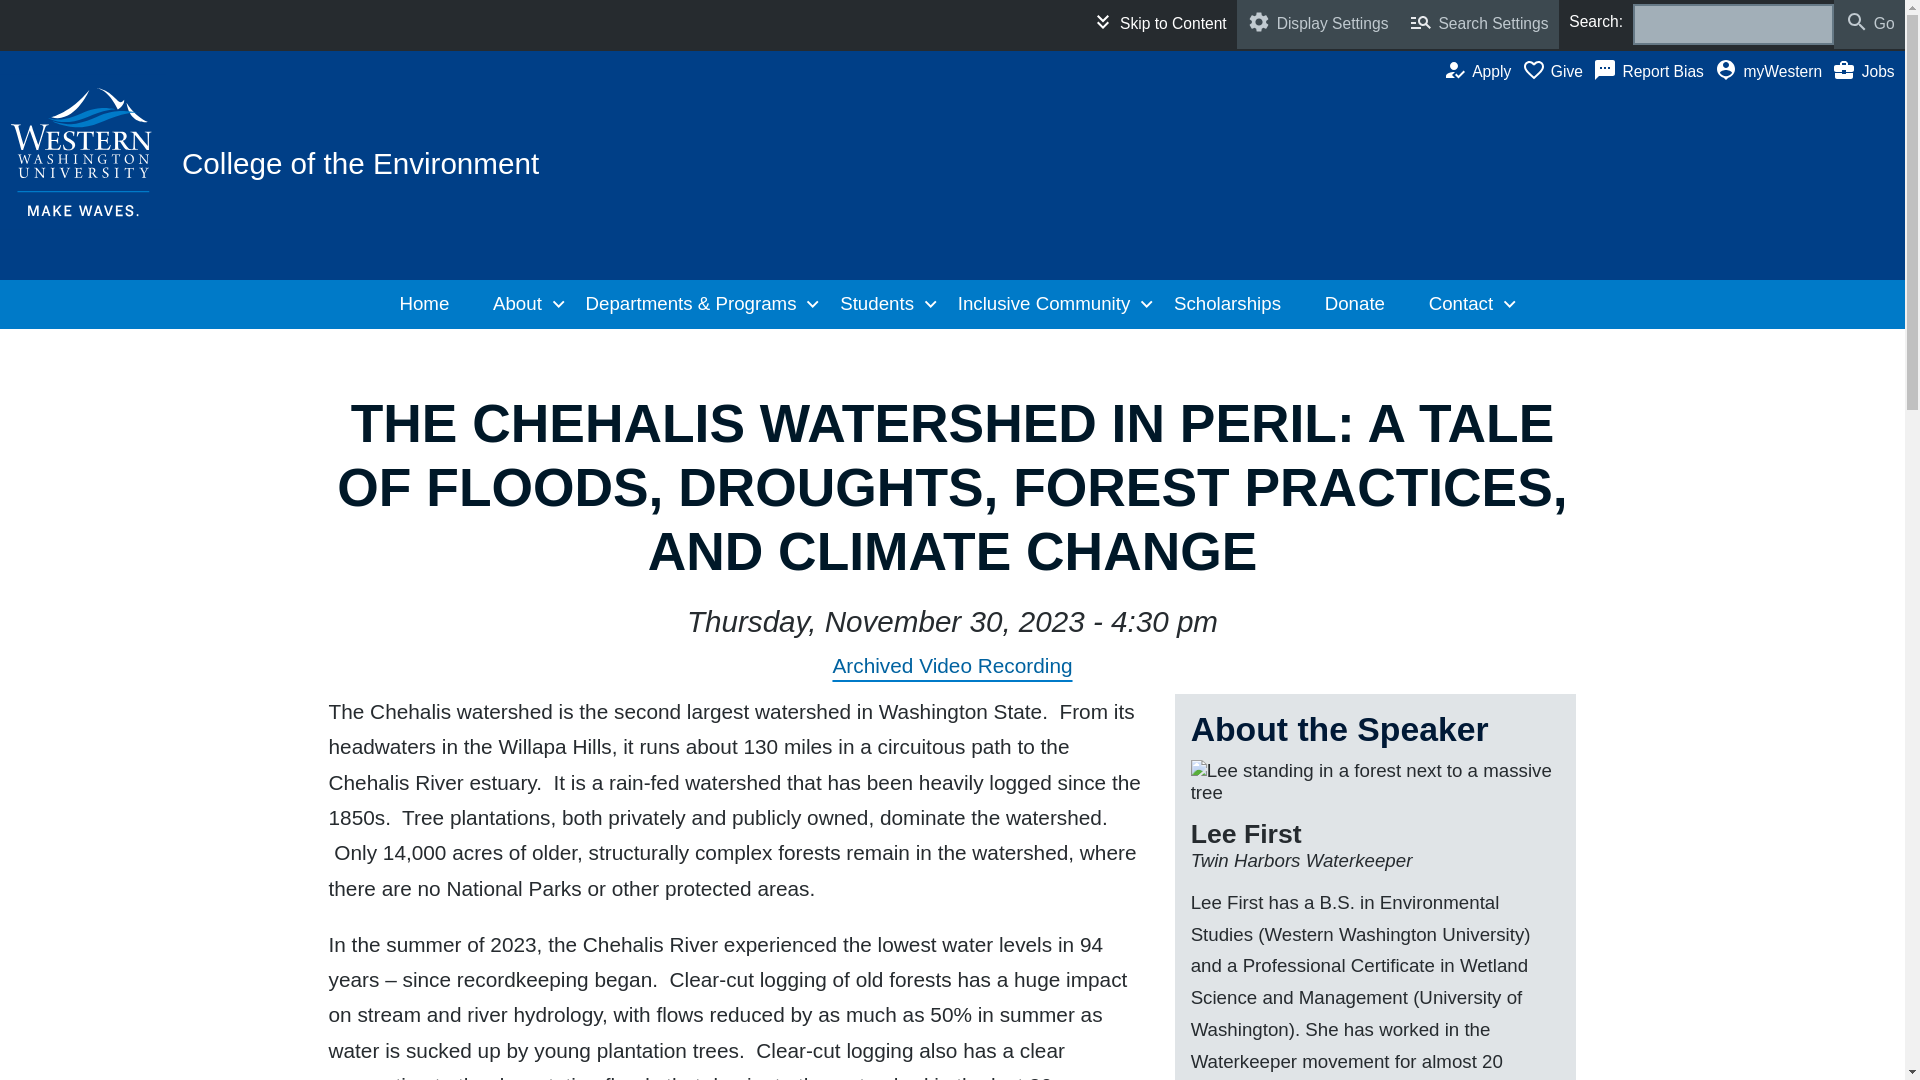 Image resolution: width=1920 pixels, height=1080 pixels. Describe the element at coordinates (1479, 24) in the screenshot. I see `Search Settings` at that location.